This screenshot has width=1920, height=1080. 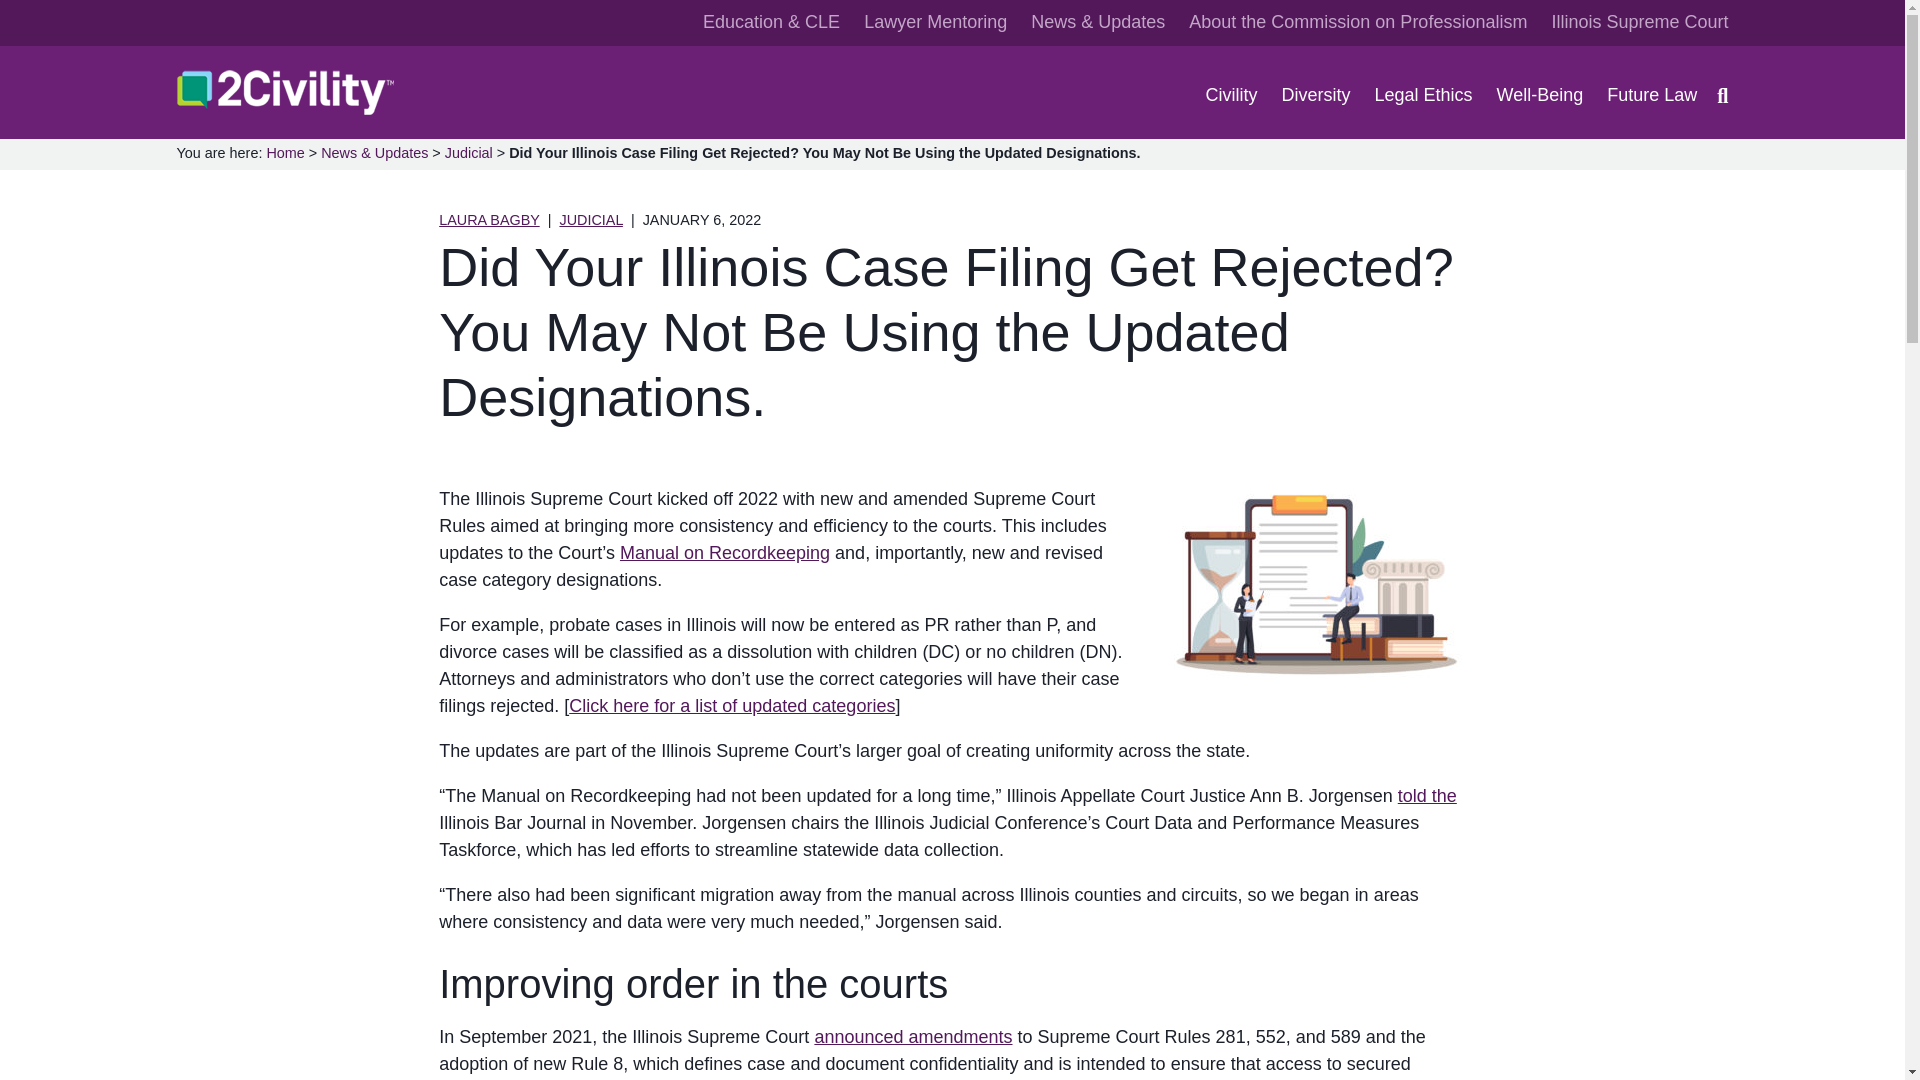 What do you see at coordinates (469, 152) in the screenshot?
I see `Judicial` at bounding box center [469, 152].